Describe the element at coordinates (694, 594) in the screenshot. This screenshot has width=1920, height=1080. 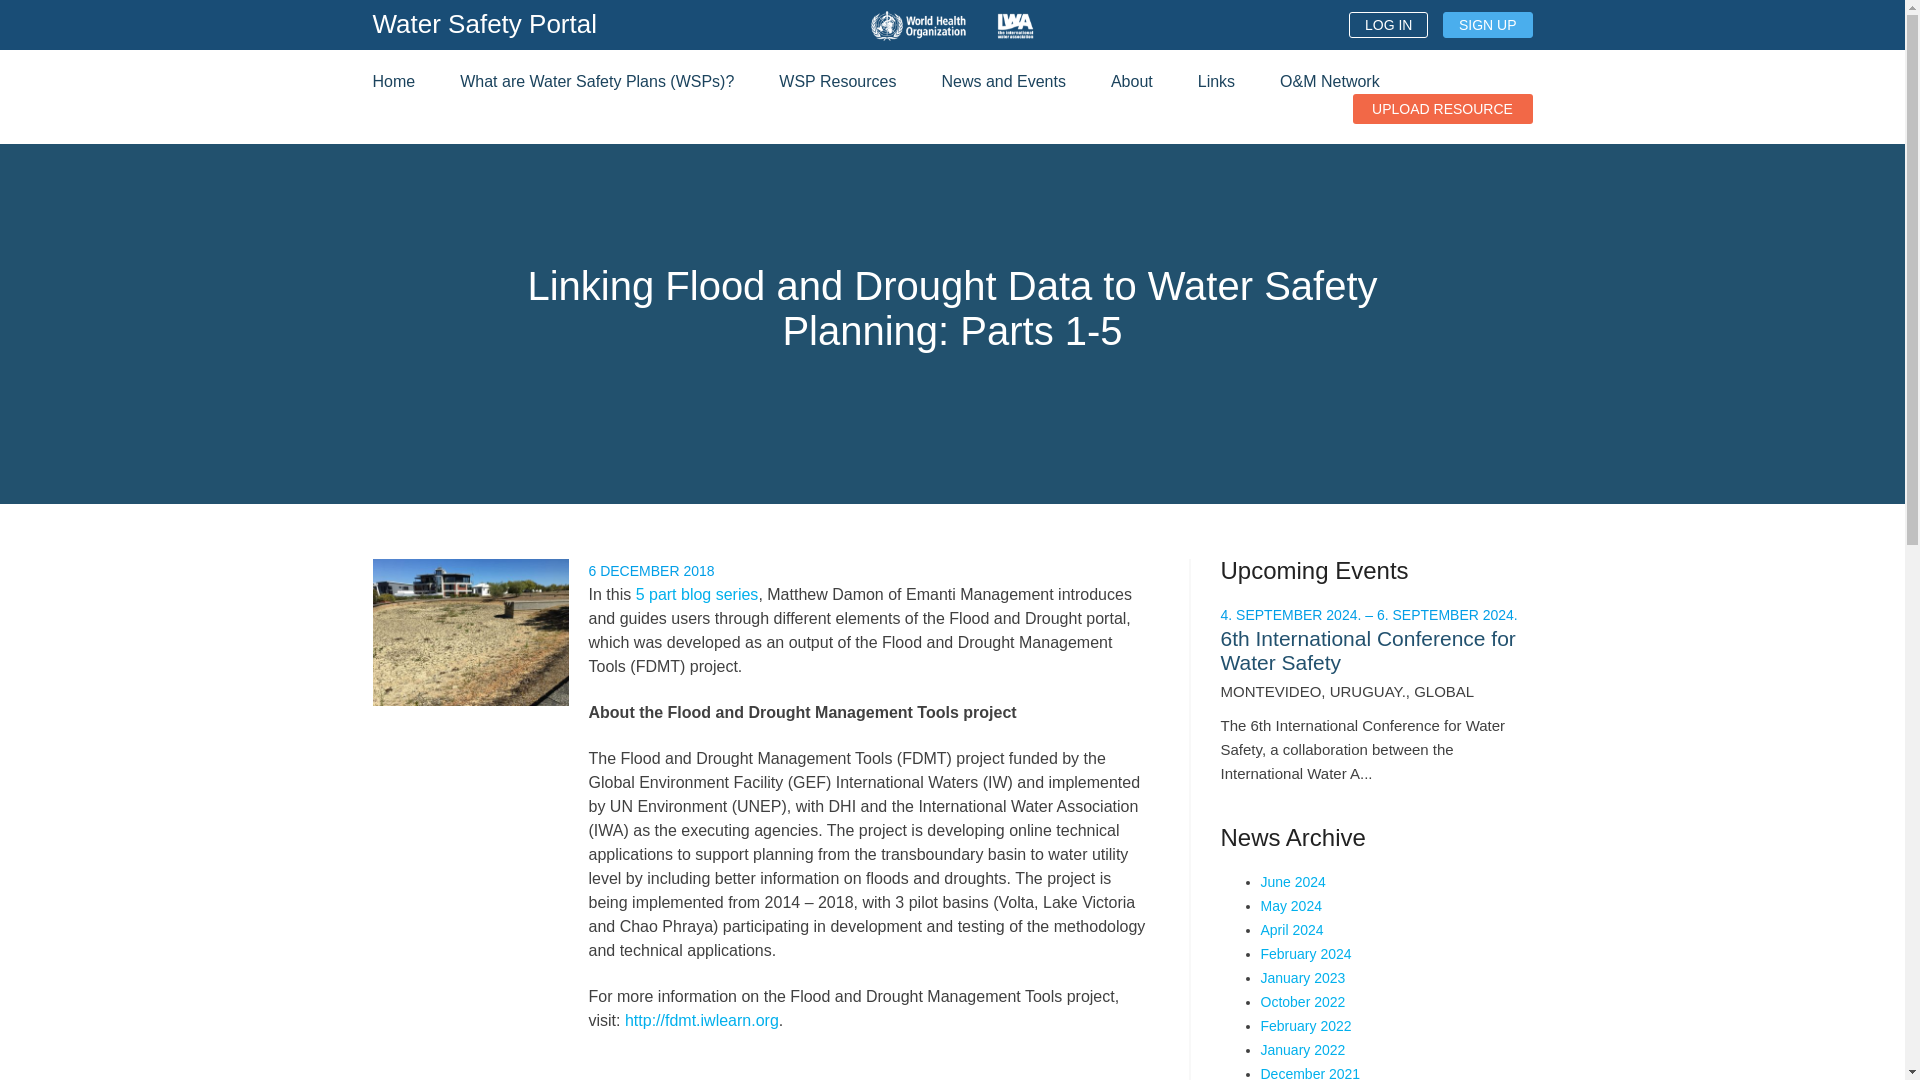
I see `5 part blog series` at that location.